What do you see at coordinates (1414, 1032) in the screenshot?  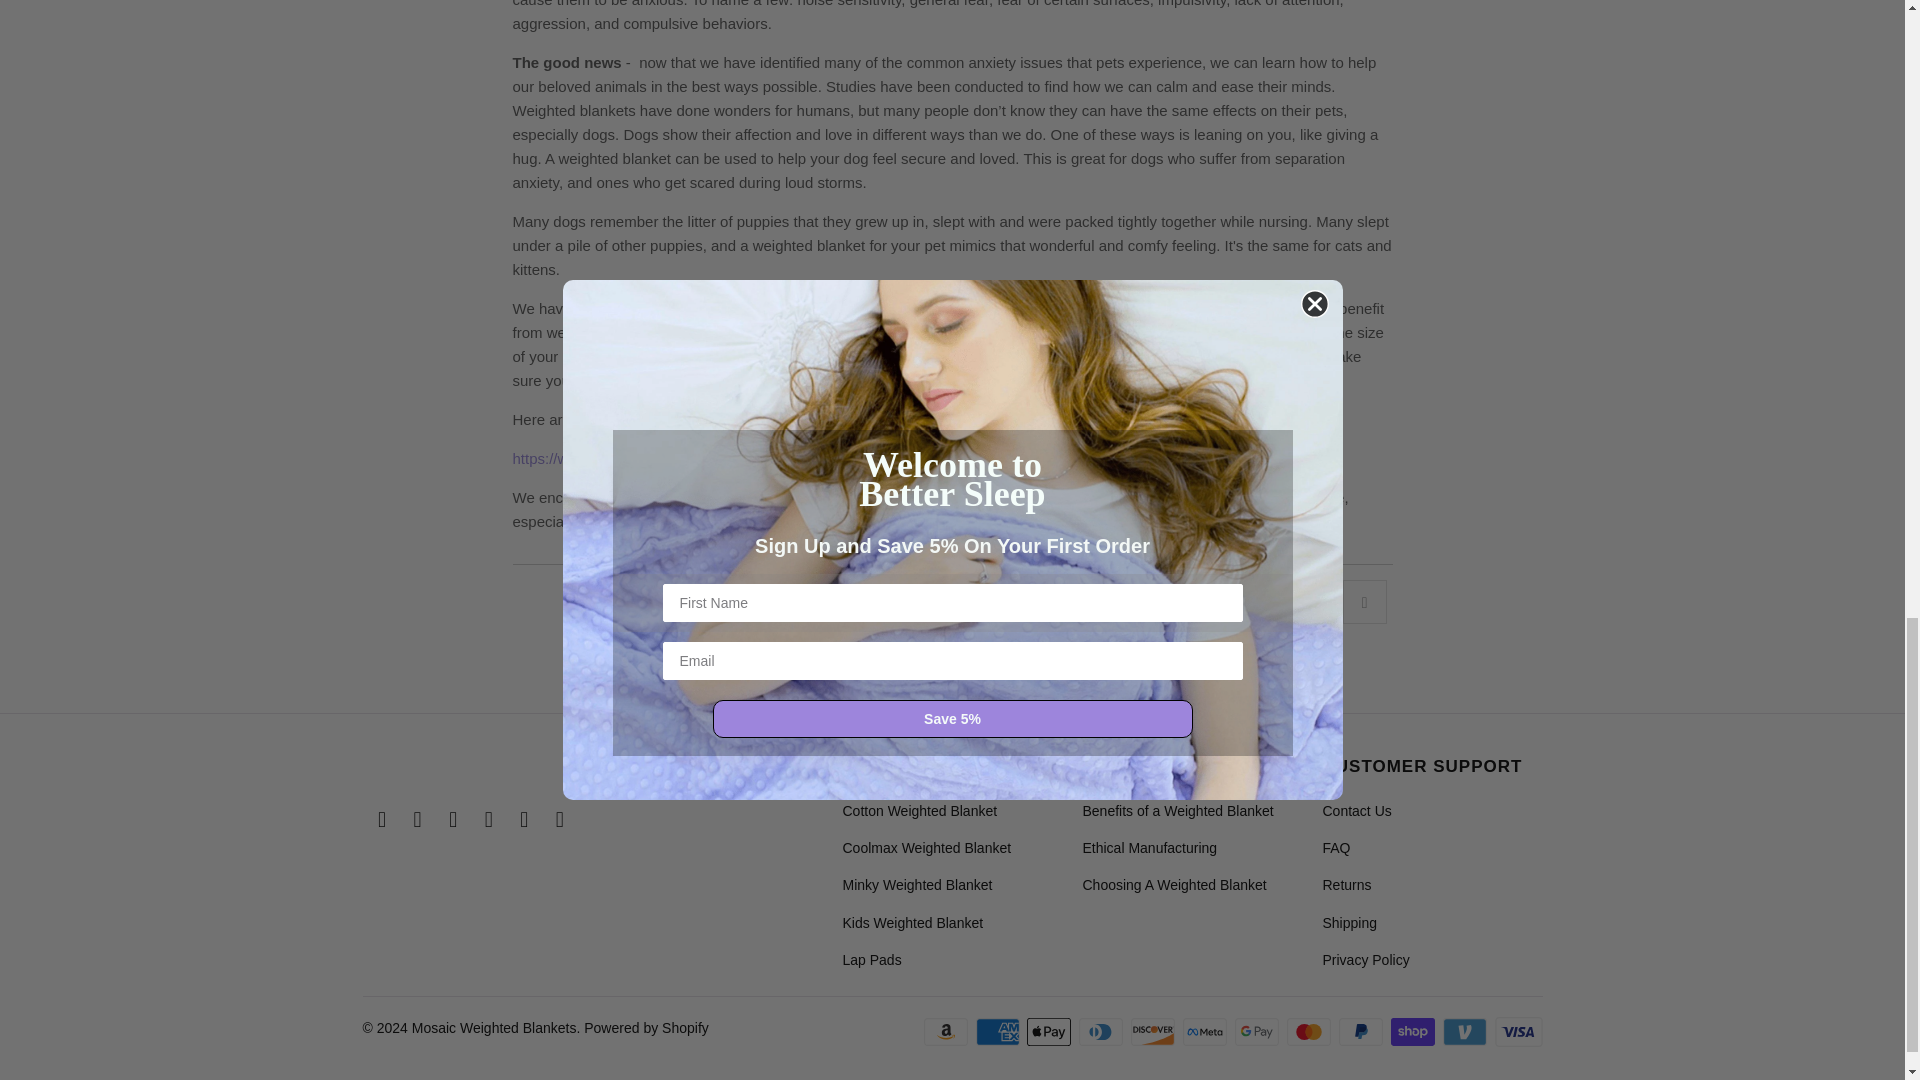 I see `Shop Pay` at bounding box center [1414, 1032].